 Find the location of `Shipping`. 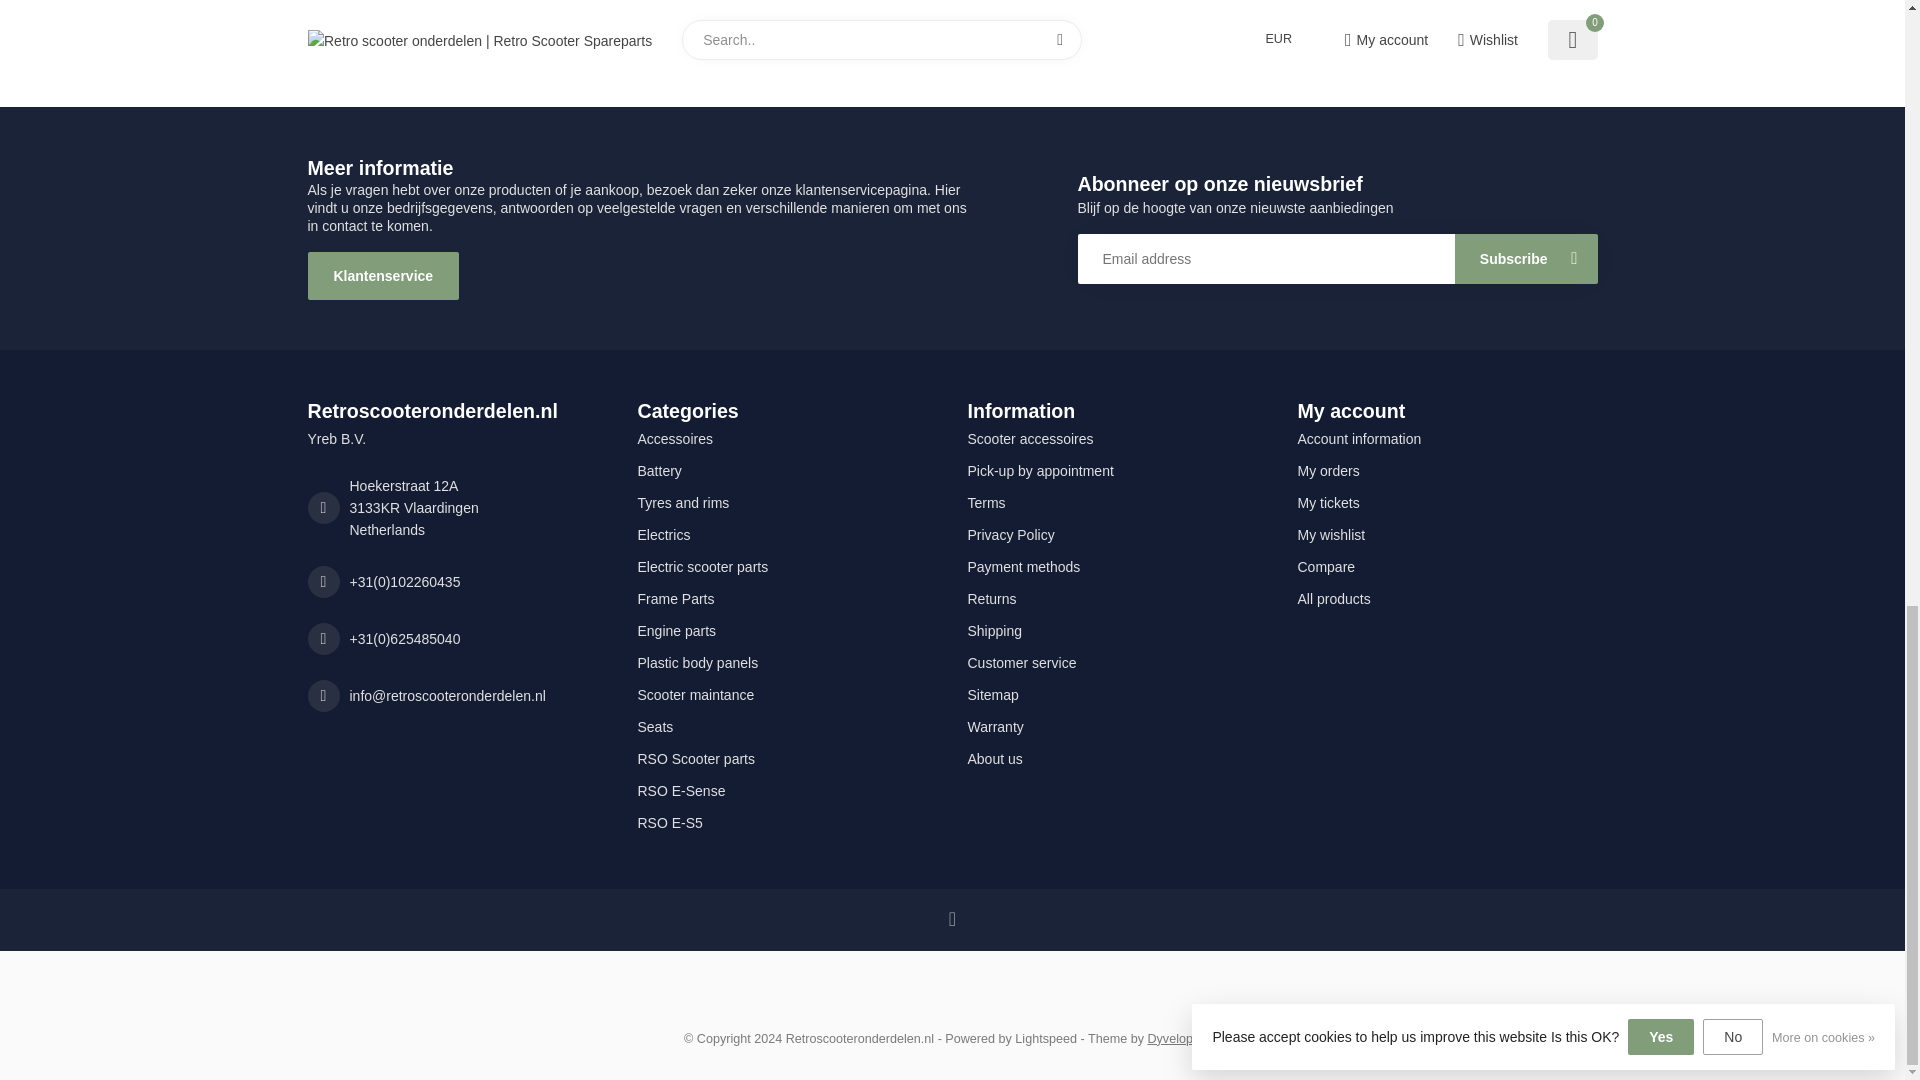

Shipping is located at coordinates (1117, 630).